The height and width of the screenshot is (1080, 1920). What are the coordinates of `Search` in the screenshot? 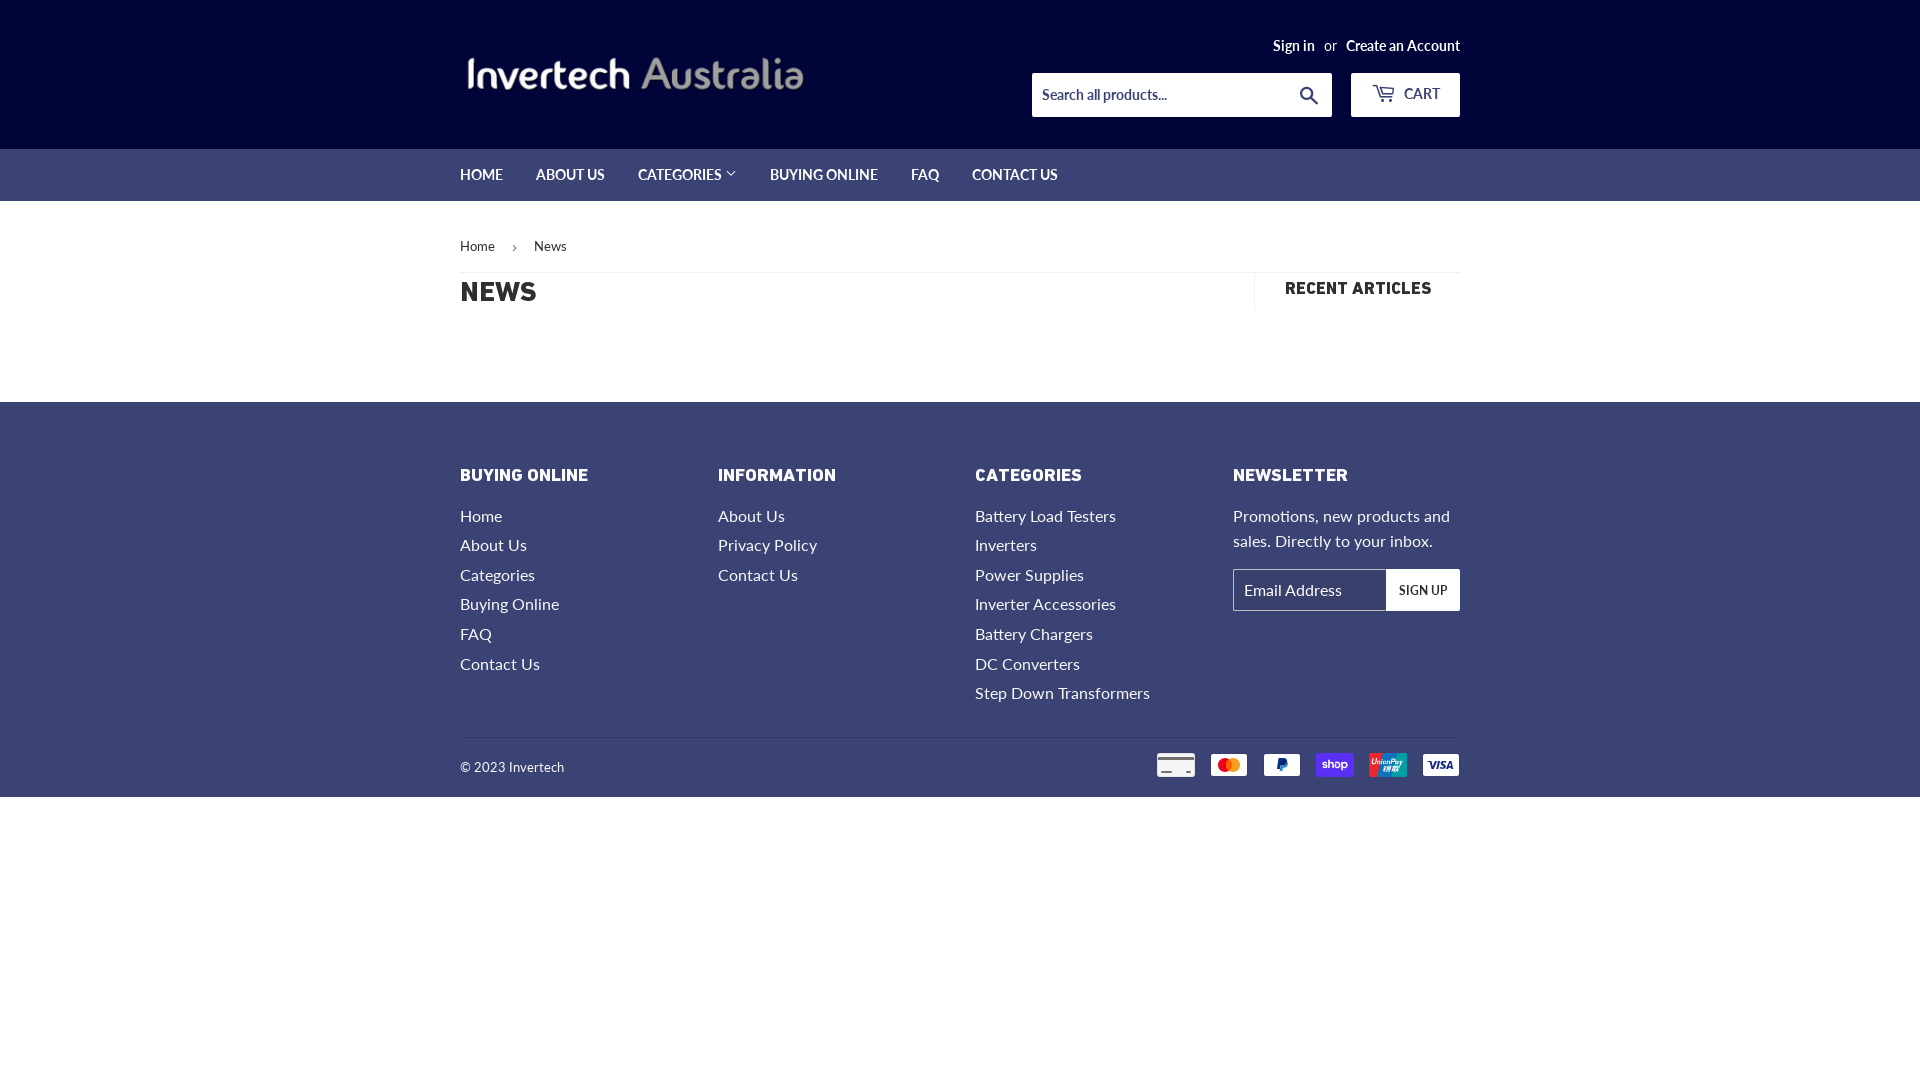 It's located at (1310, 96).